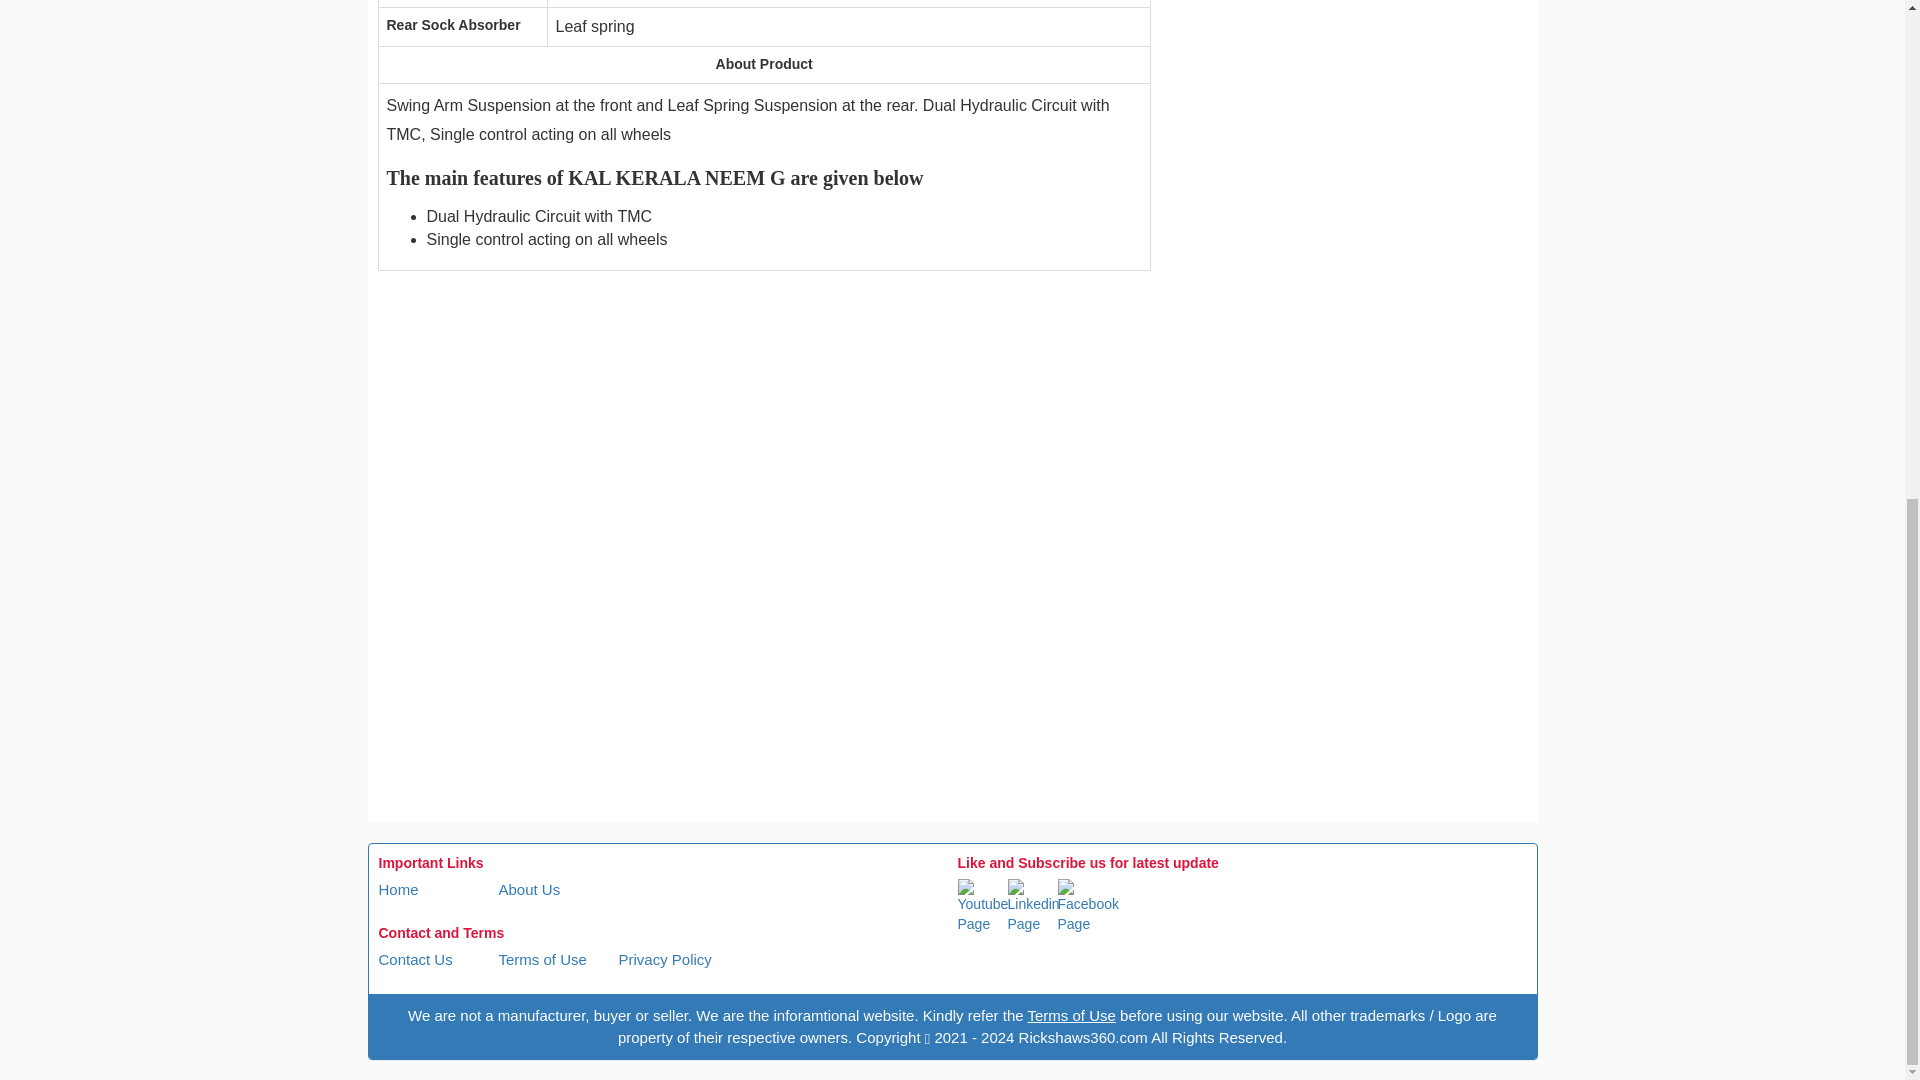 This screenshot has width=1920, height=1080. I want to click on Contact Us, so click(414, 959).